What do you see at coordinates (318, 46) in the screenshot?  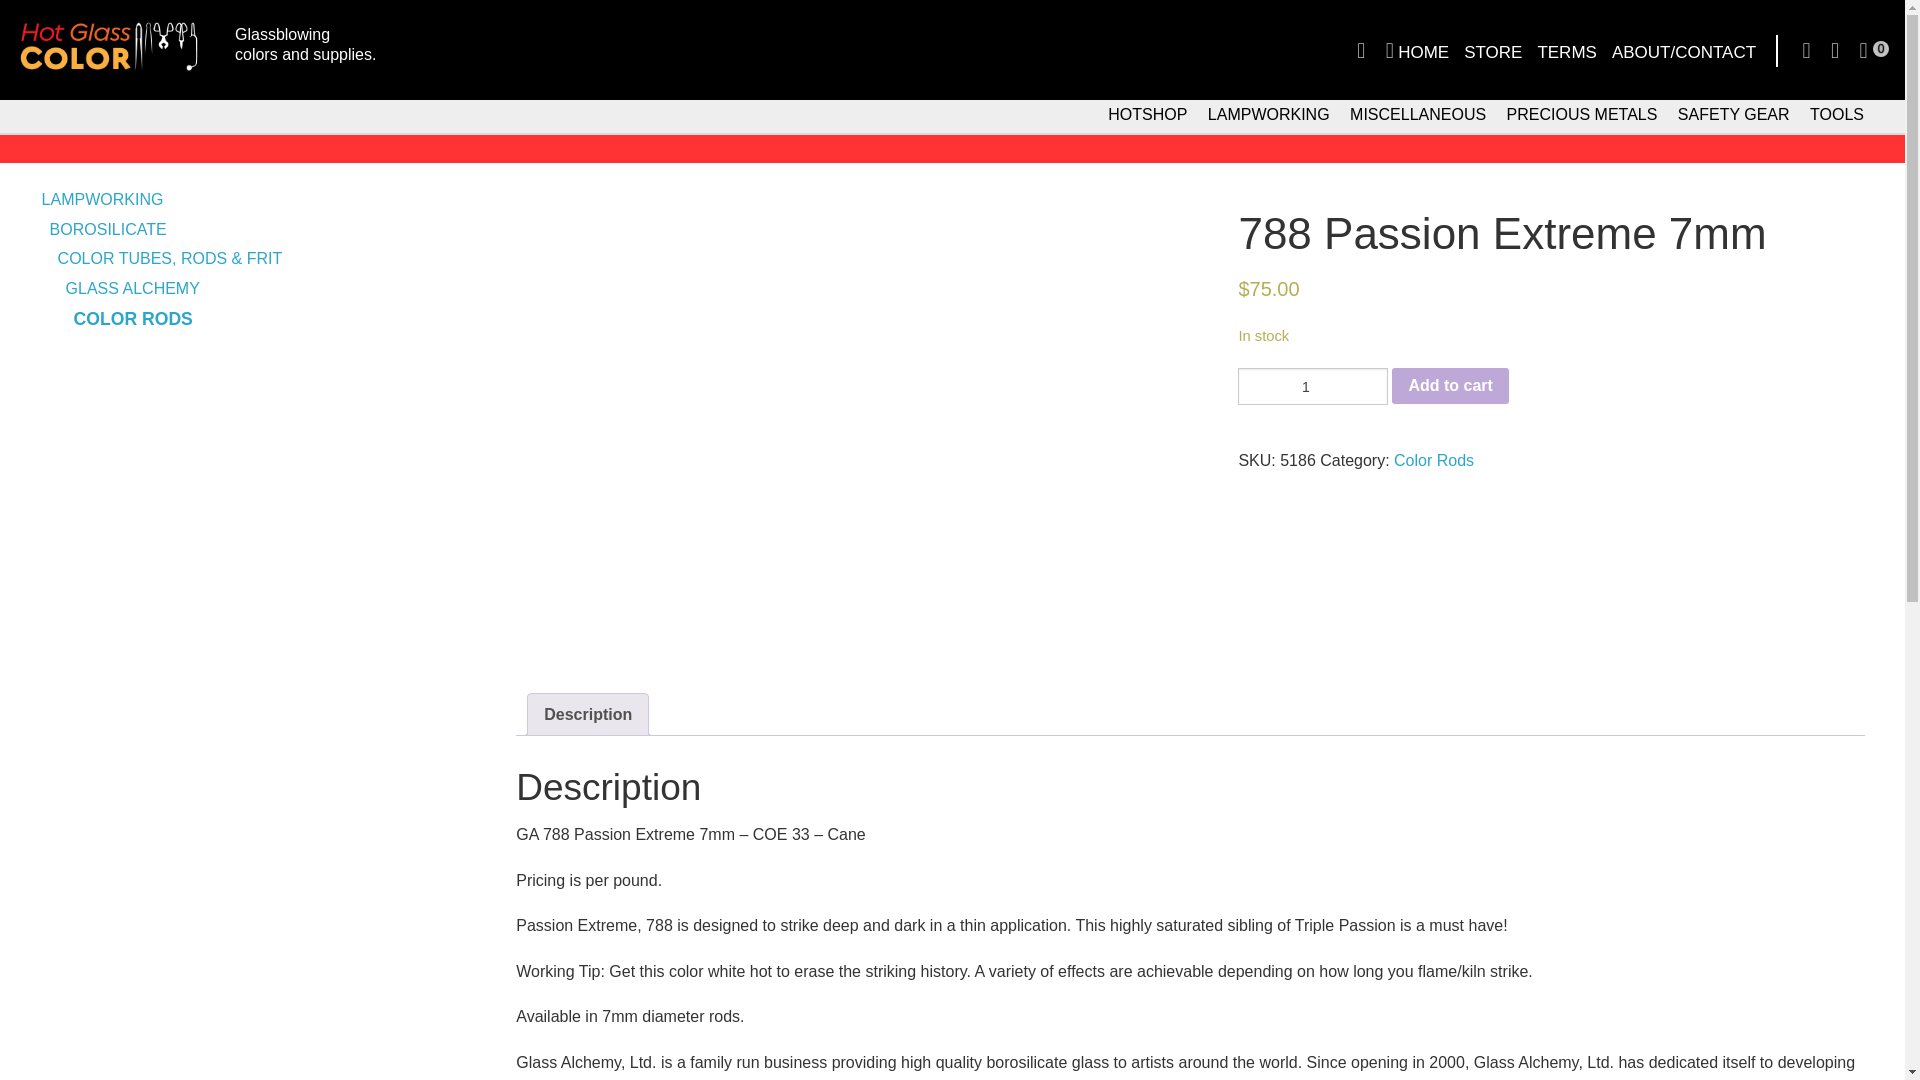 I see `HOME` at bounding box center [318, 46].